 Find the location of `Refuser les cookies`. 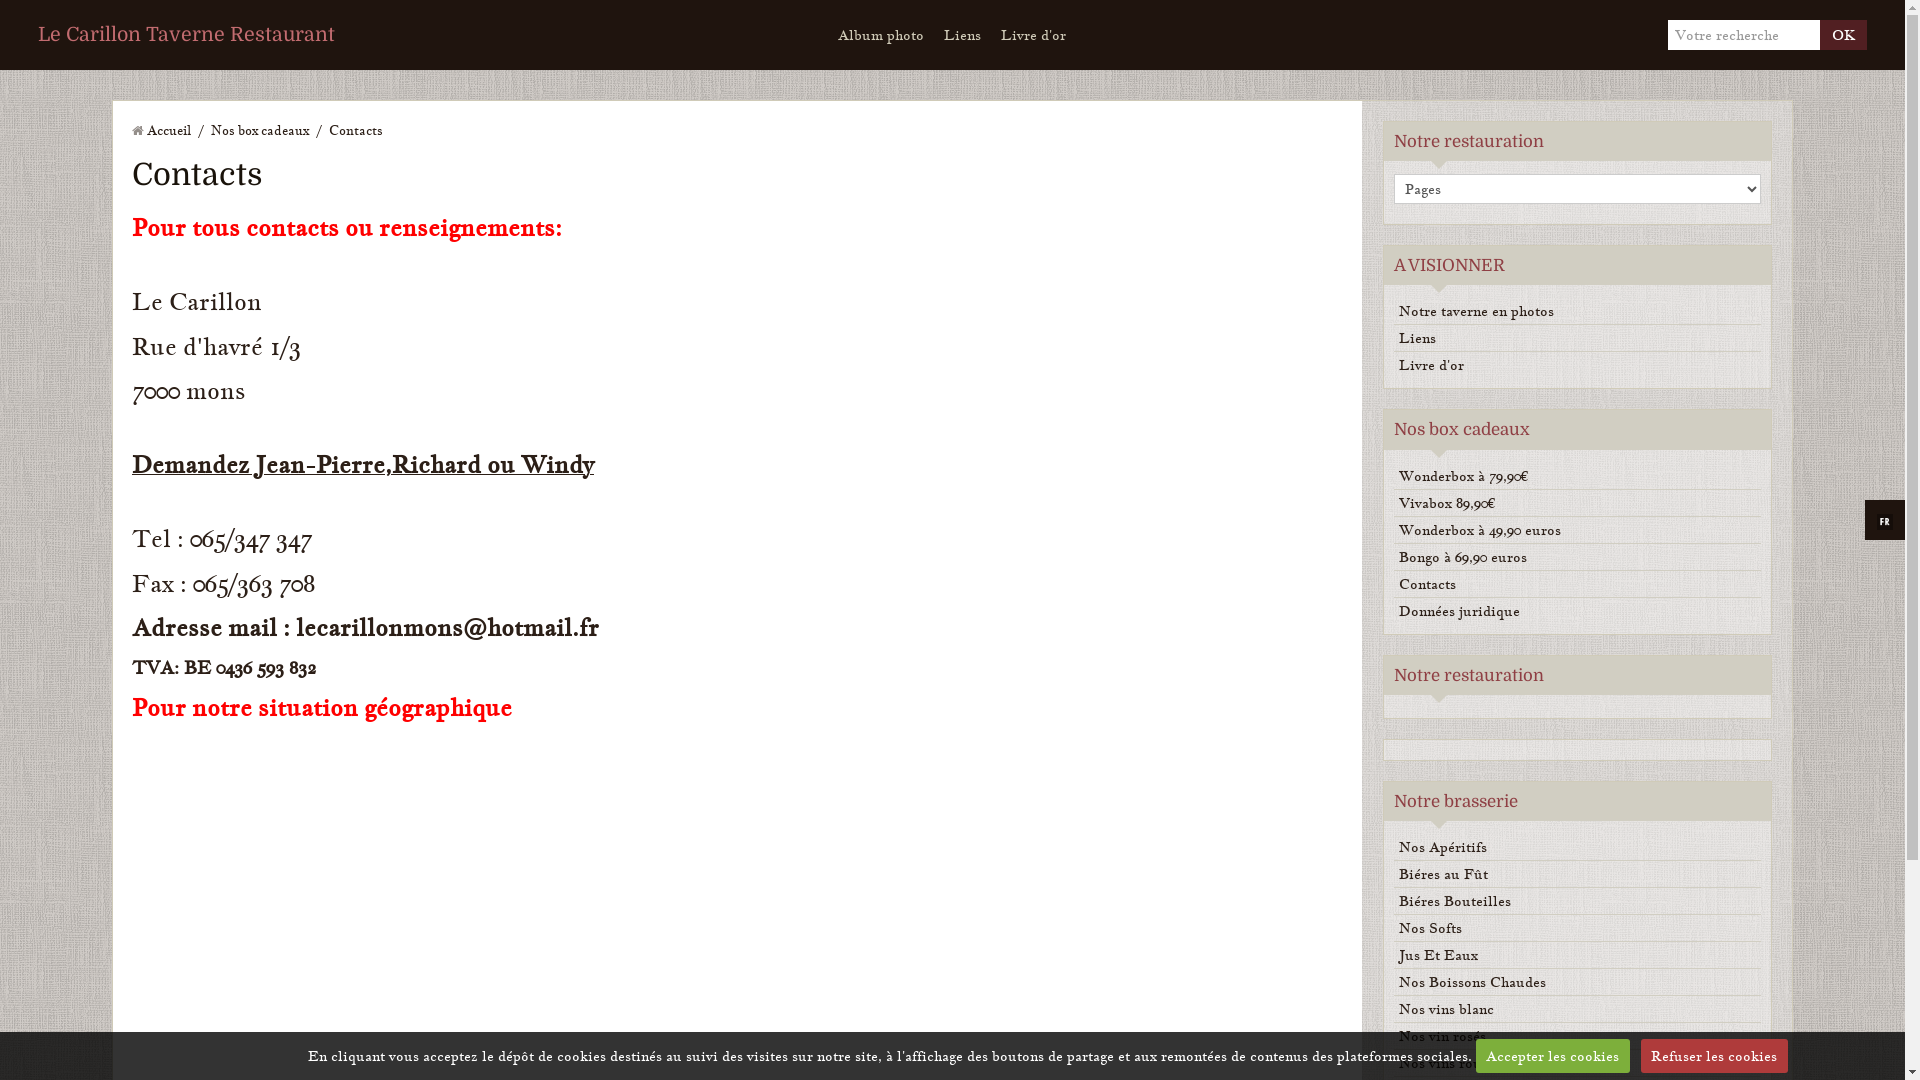

Refuser les cookies is located at coordinates (1714, 1056).